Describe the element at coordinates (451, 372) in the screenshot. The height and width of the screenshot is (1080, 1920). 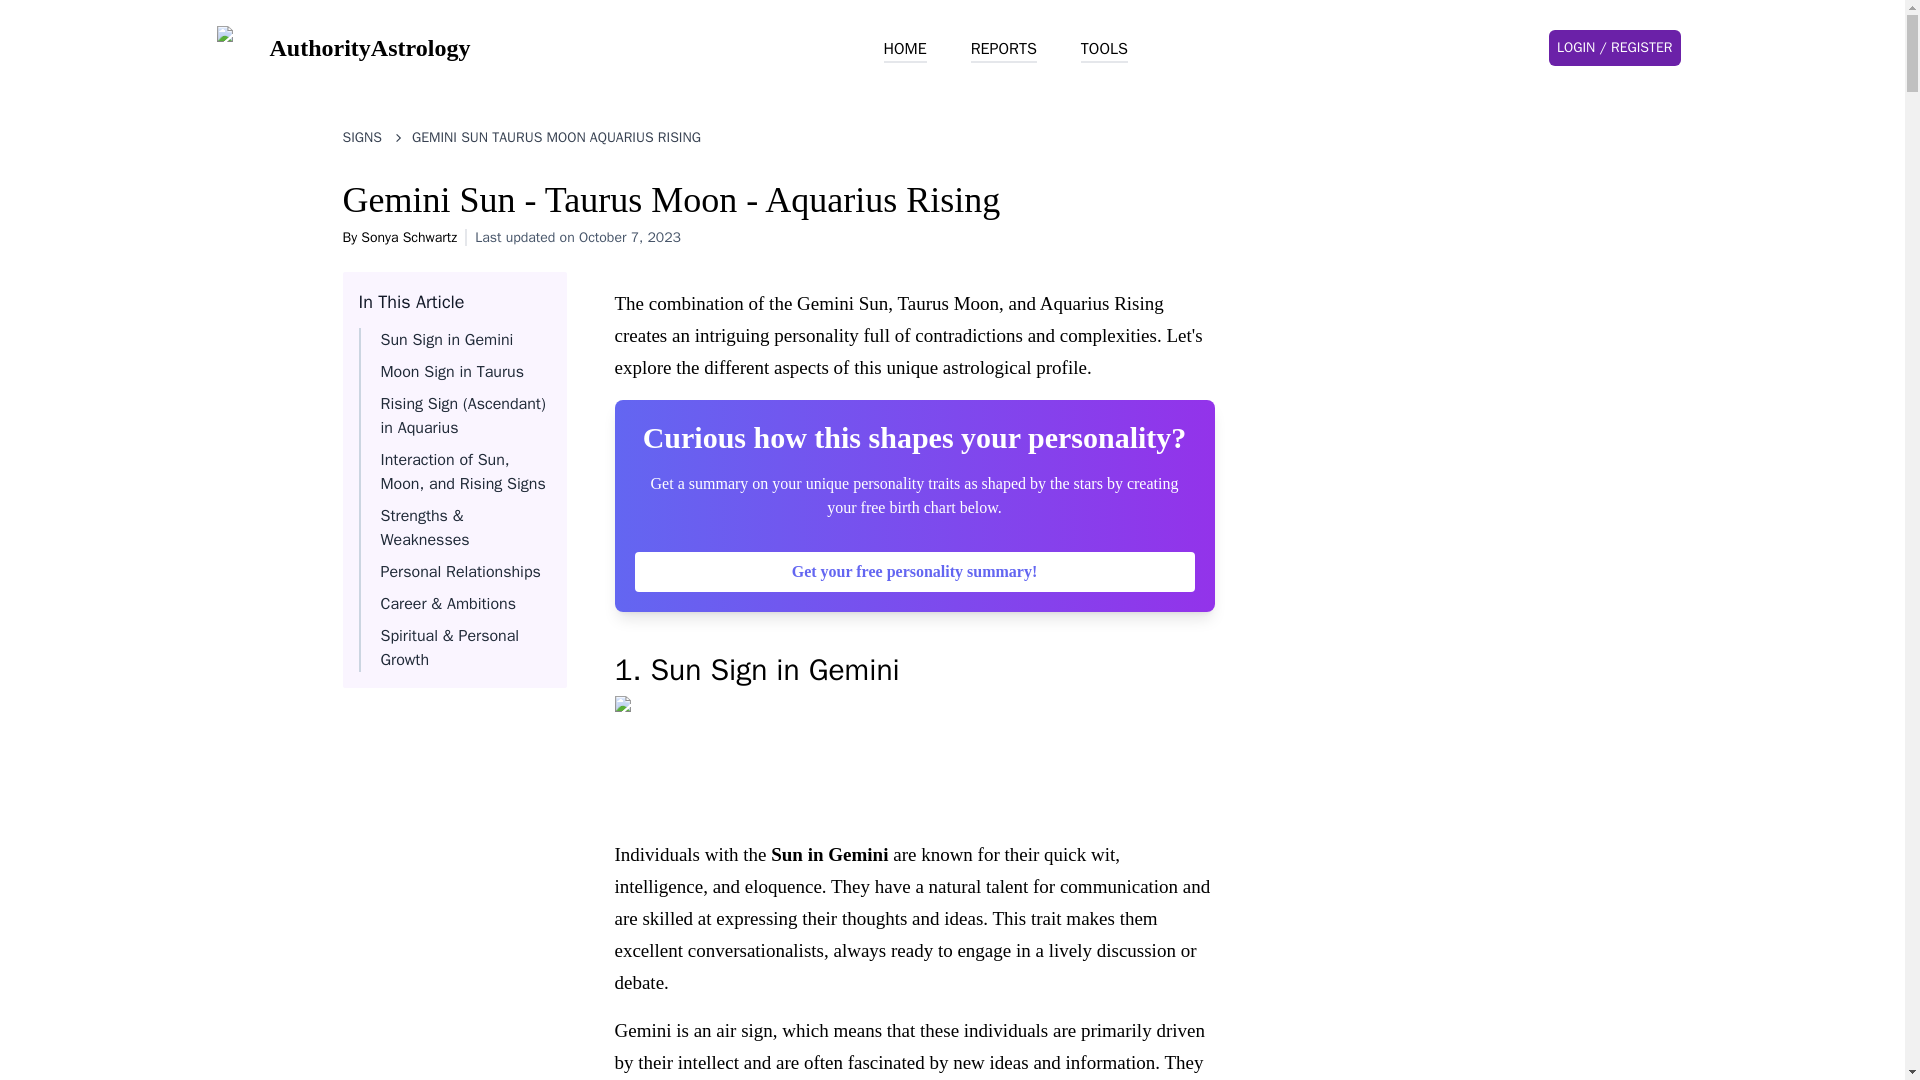
I see `Moon Sign in Taurus` at that location.